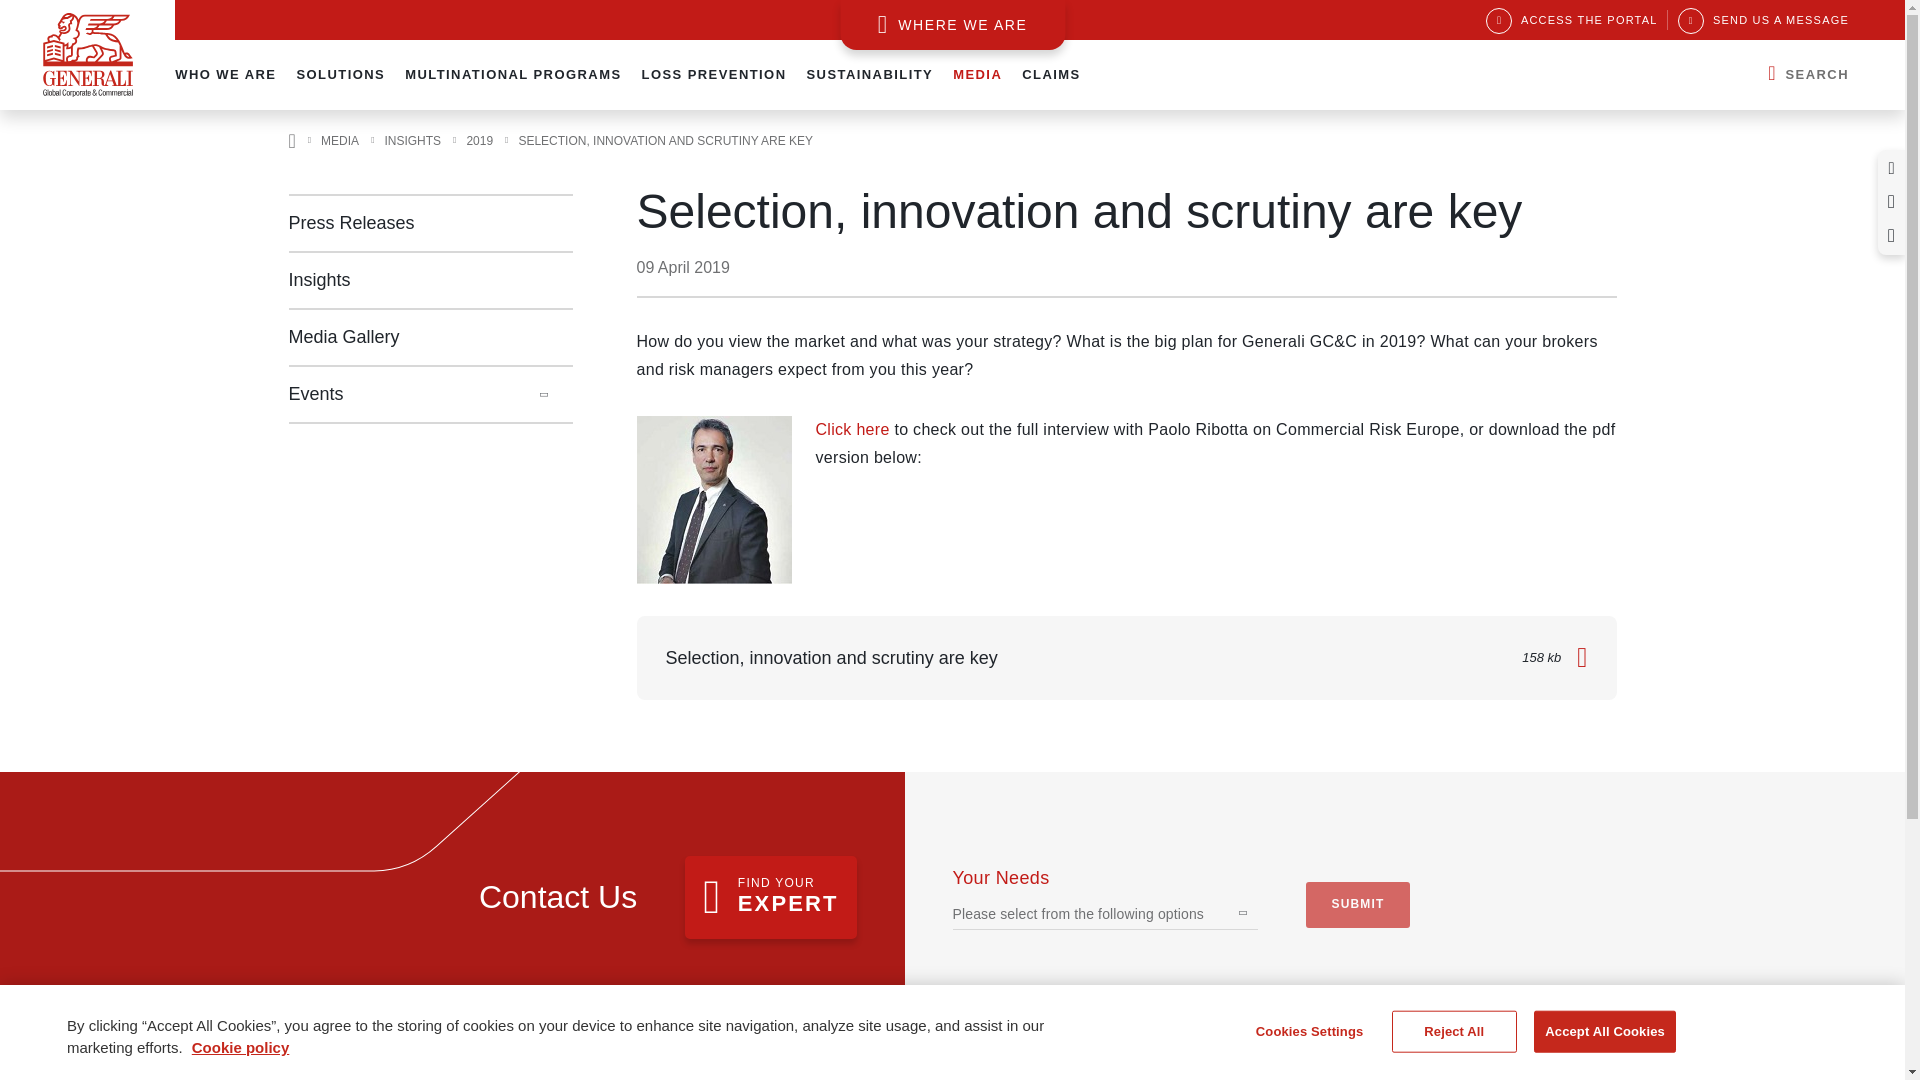  What do you see at coordinates (1078, 913) in the screenshot?
I see `Please select from the following options` at bounding box center [1078, 913].